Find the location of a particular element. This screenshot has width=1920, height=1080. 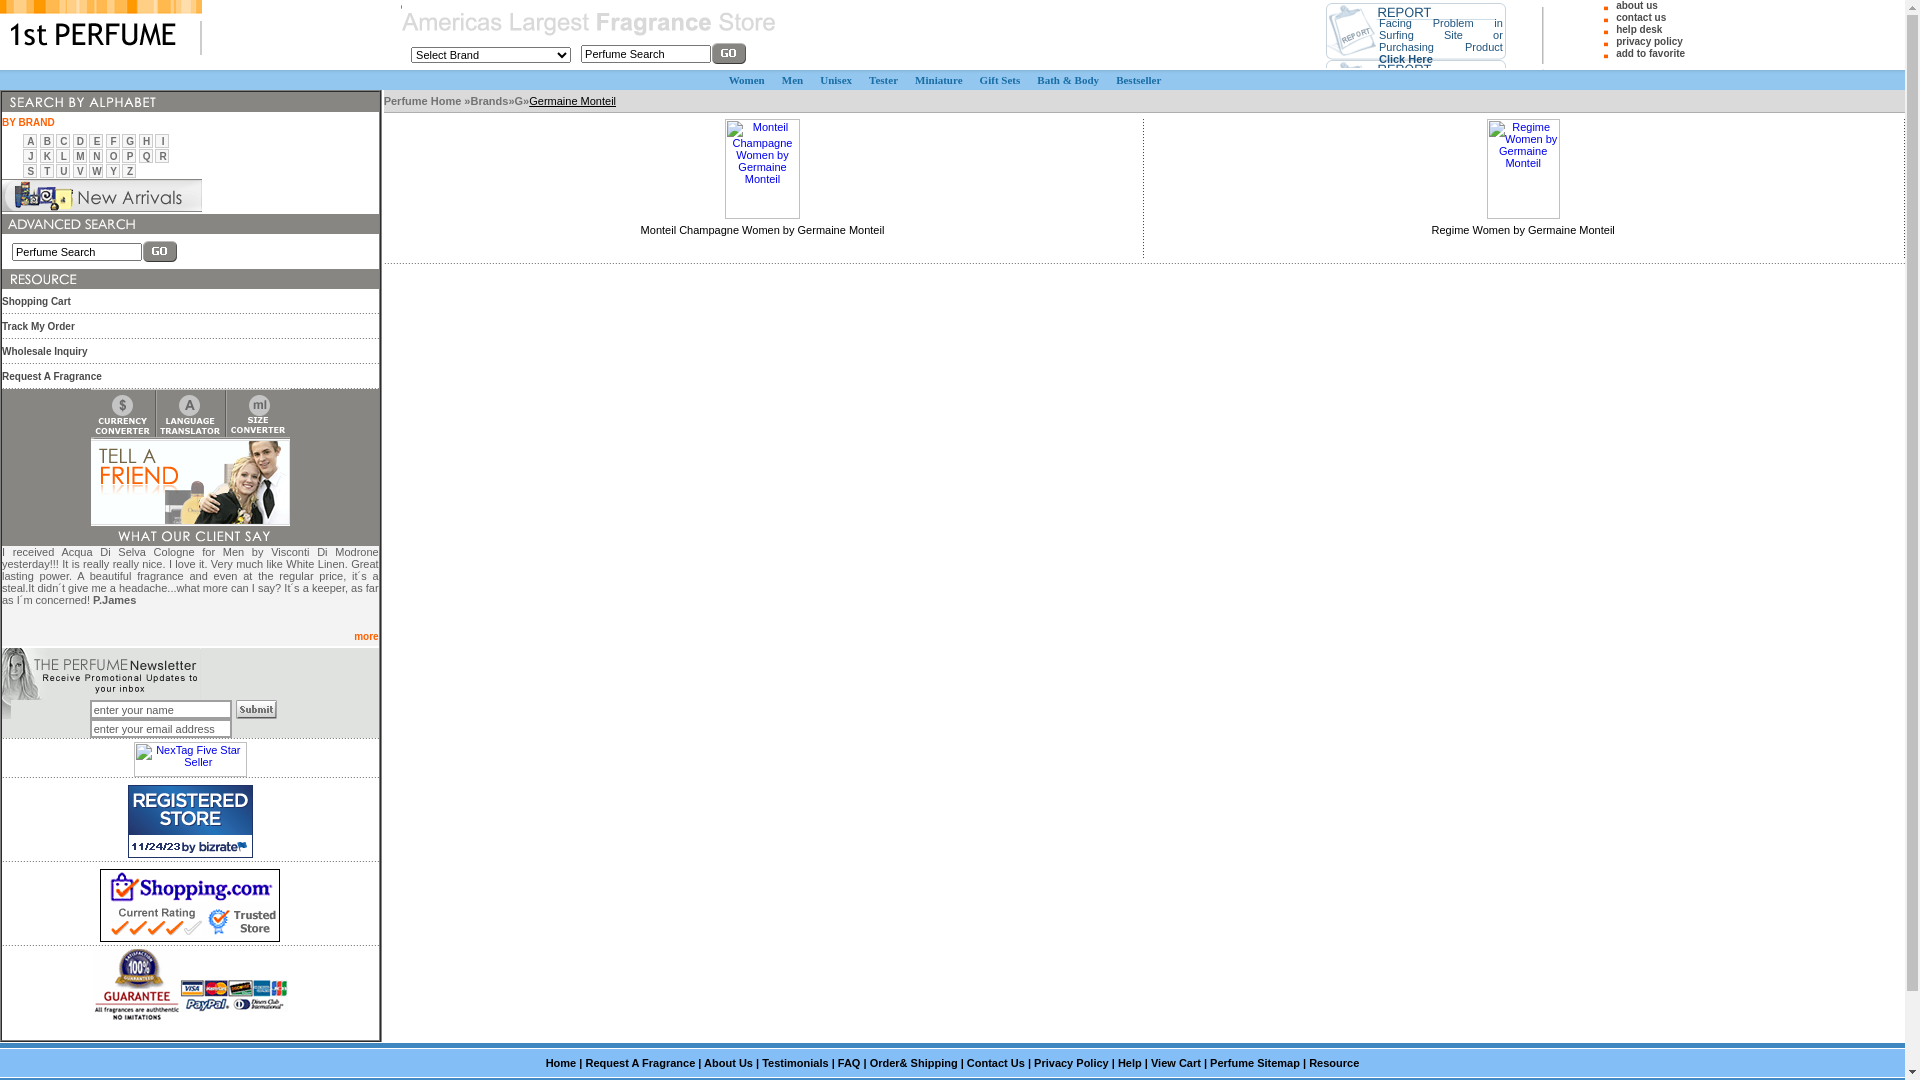

Tell A Friend about 1st Perfume is located at coordinates (190, 482).